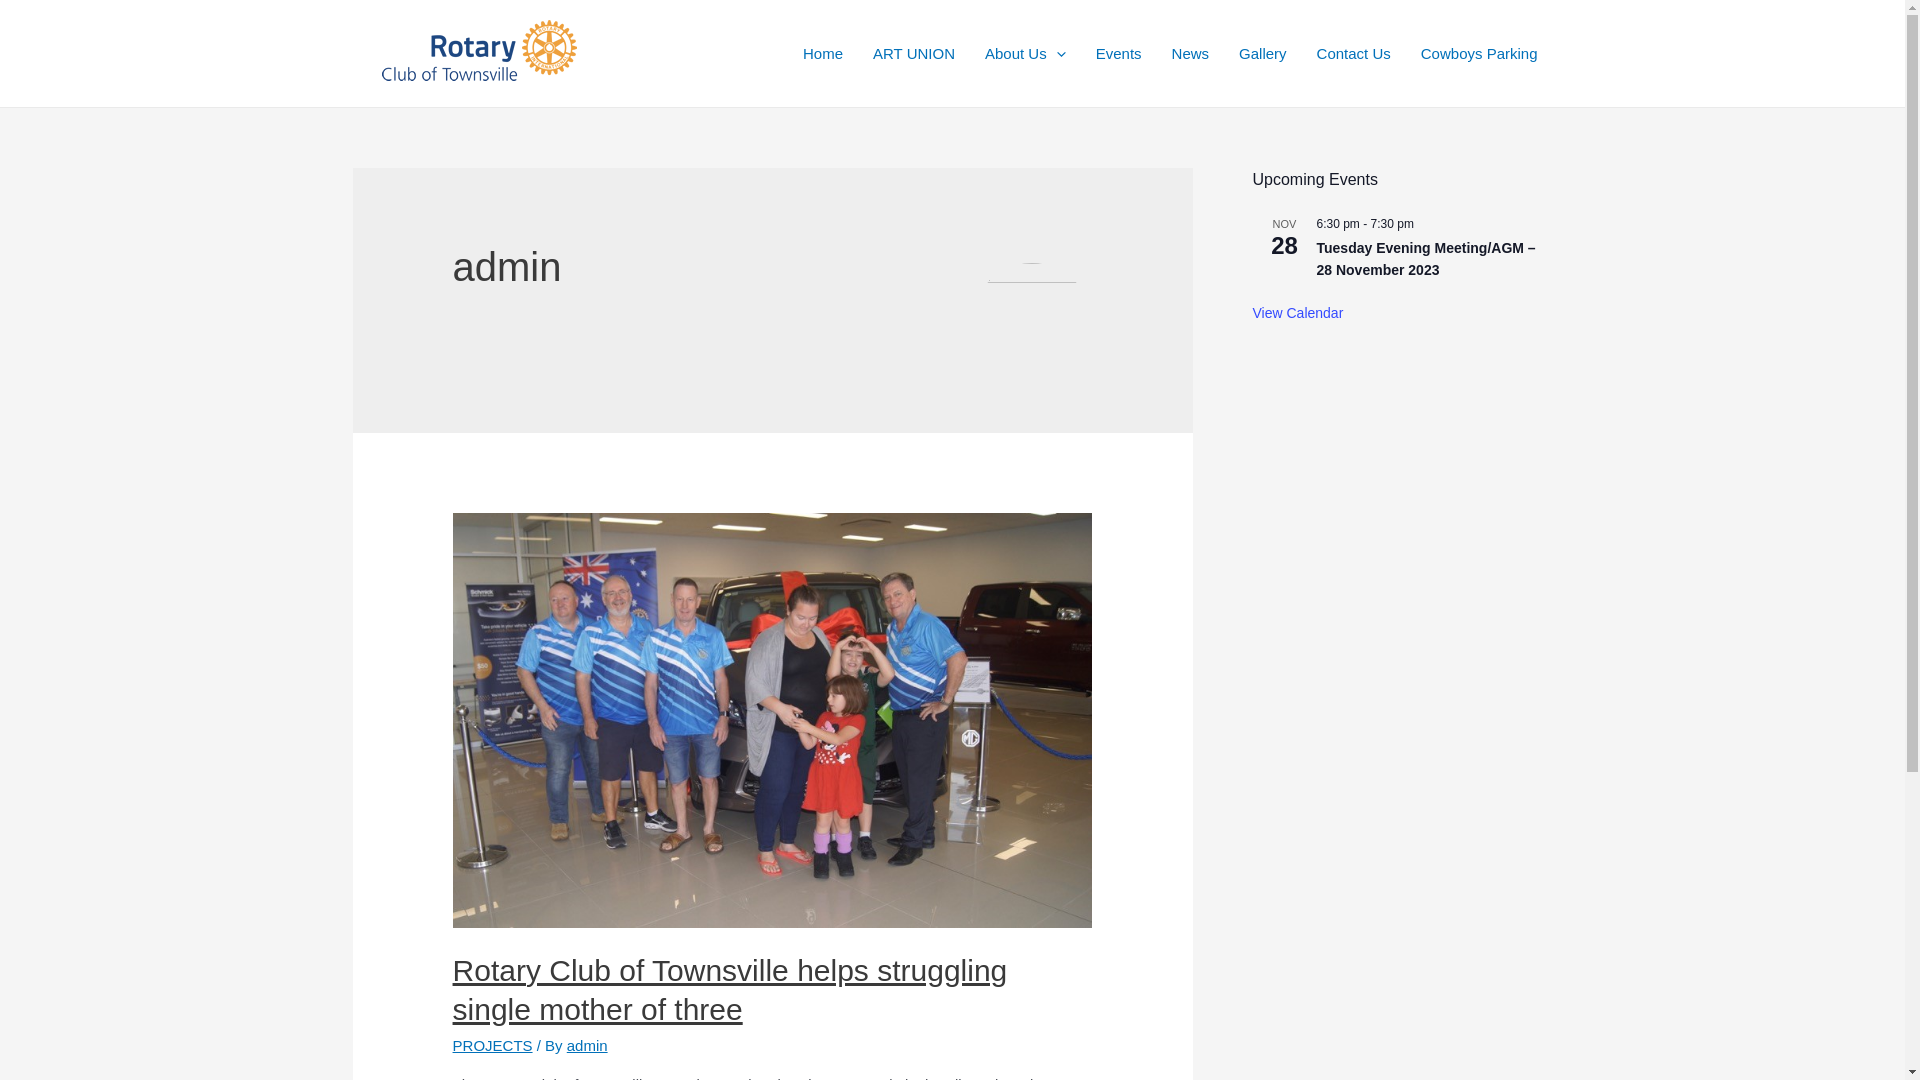 Image resolution: width=1920 pixels, height=1080 pixels. Describe the element at coordinates (1026, 53) in the screenshot. I see `About Us` at that location.